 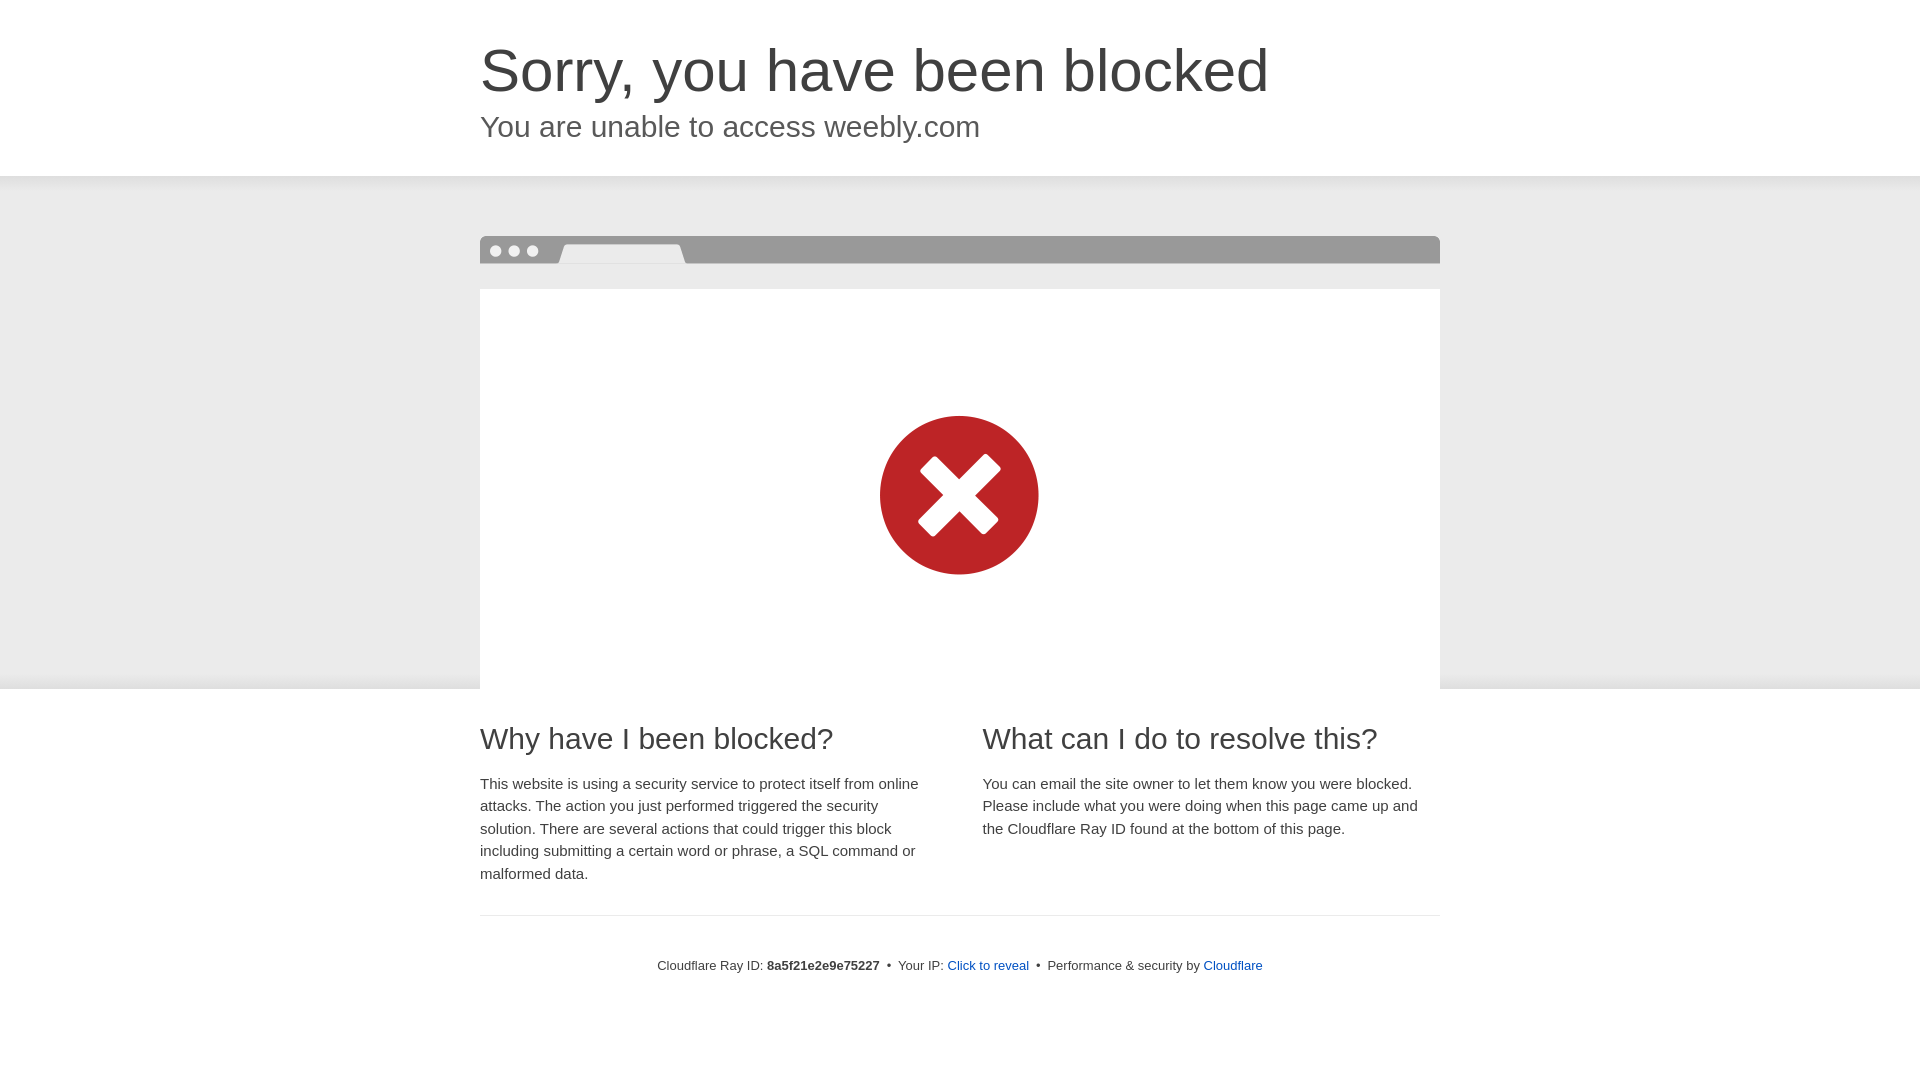 I want to click on Click to reveal, so click(x=988, y=966).